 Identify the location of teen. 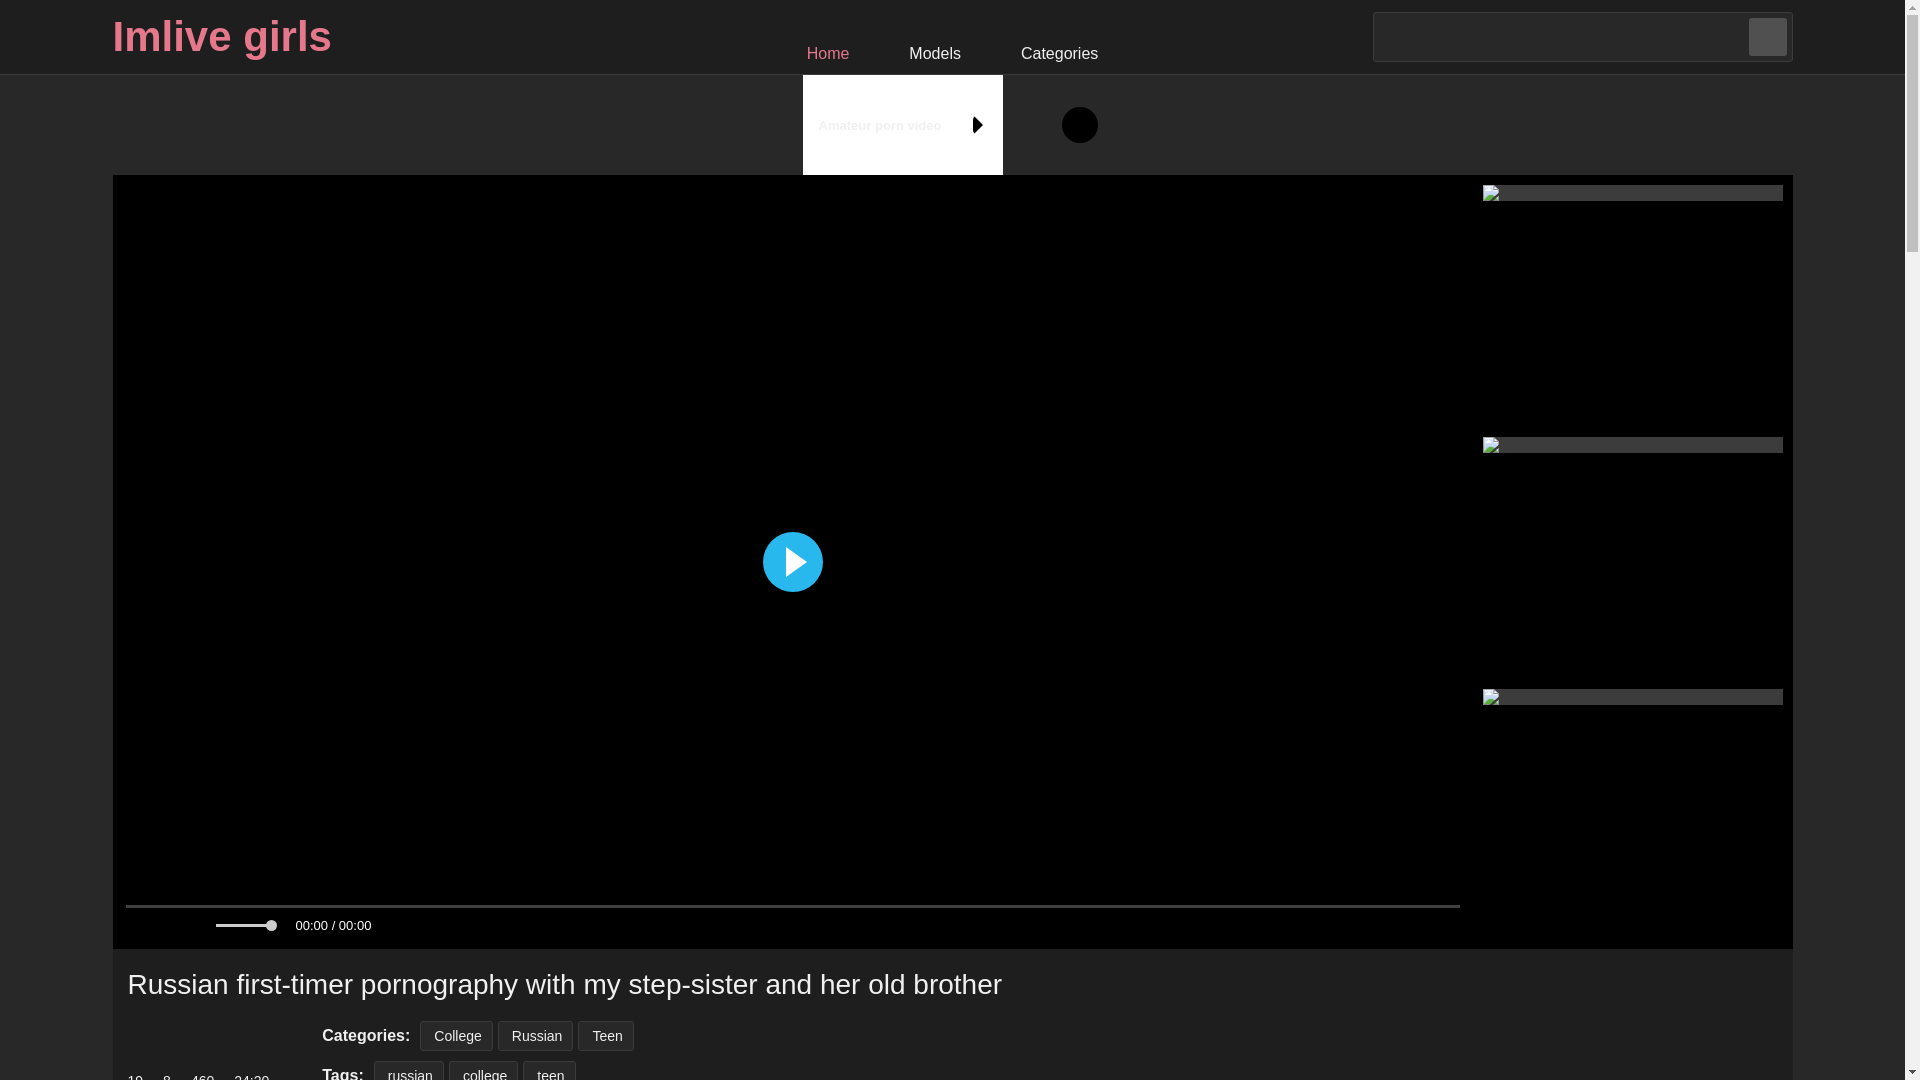
(548, 1070).